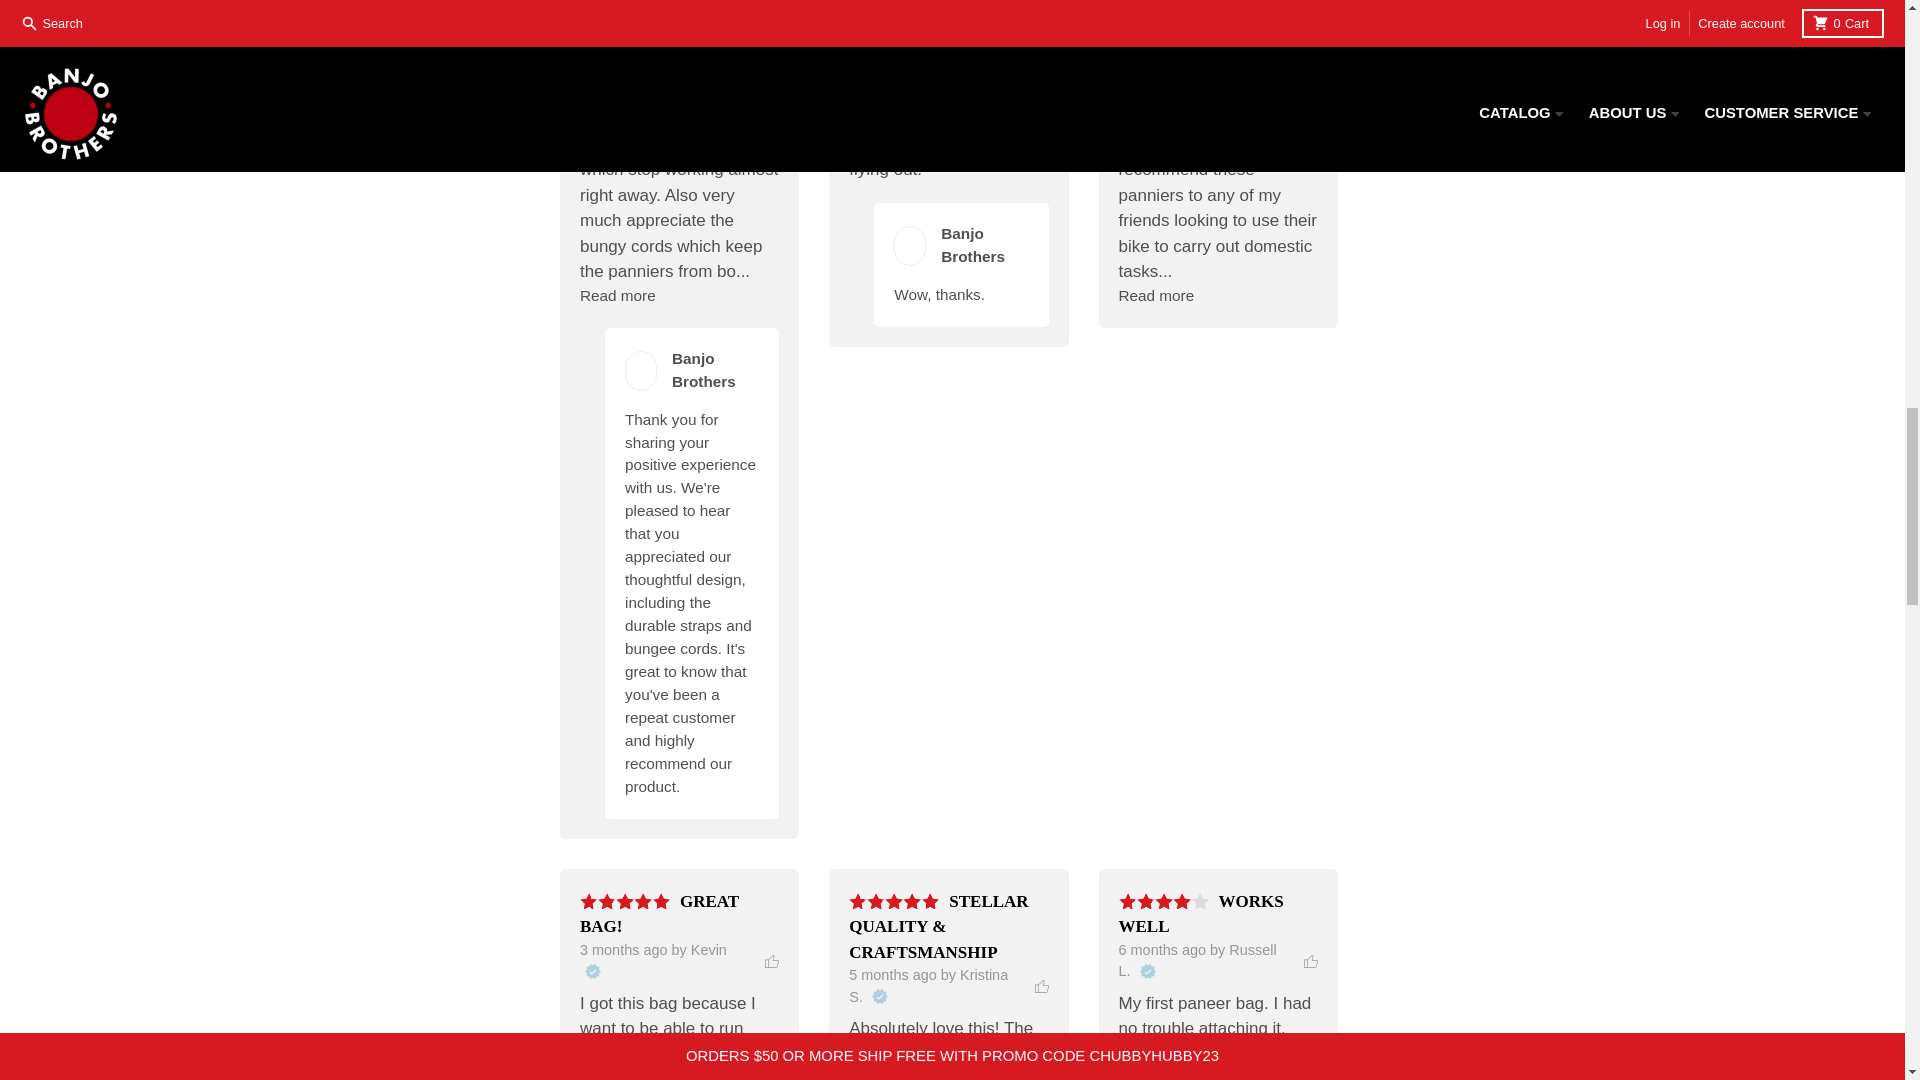  What do you see at coordinates (879, 997) in the screenshot?
I see `Verified review` at bounding box center [879, 997].